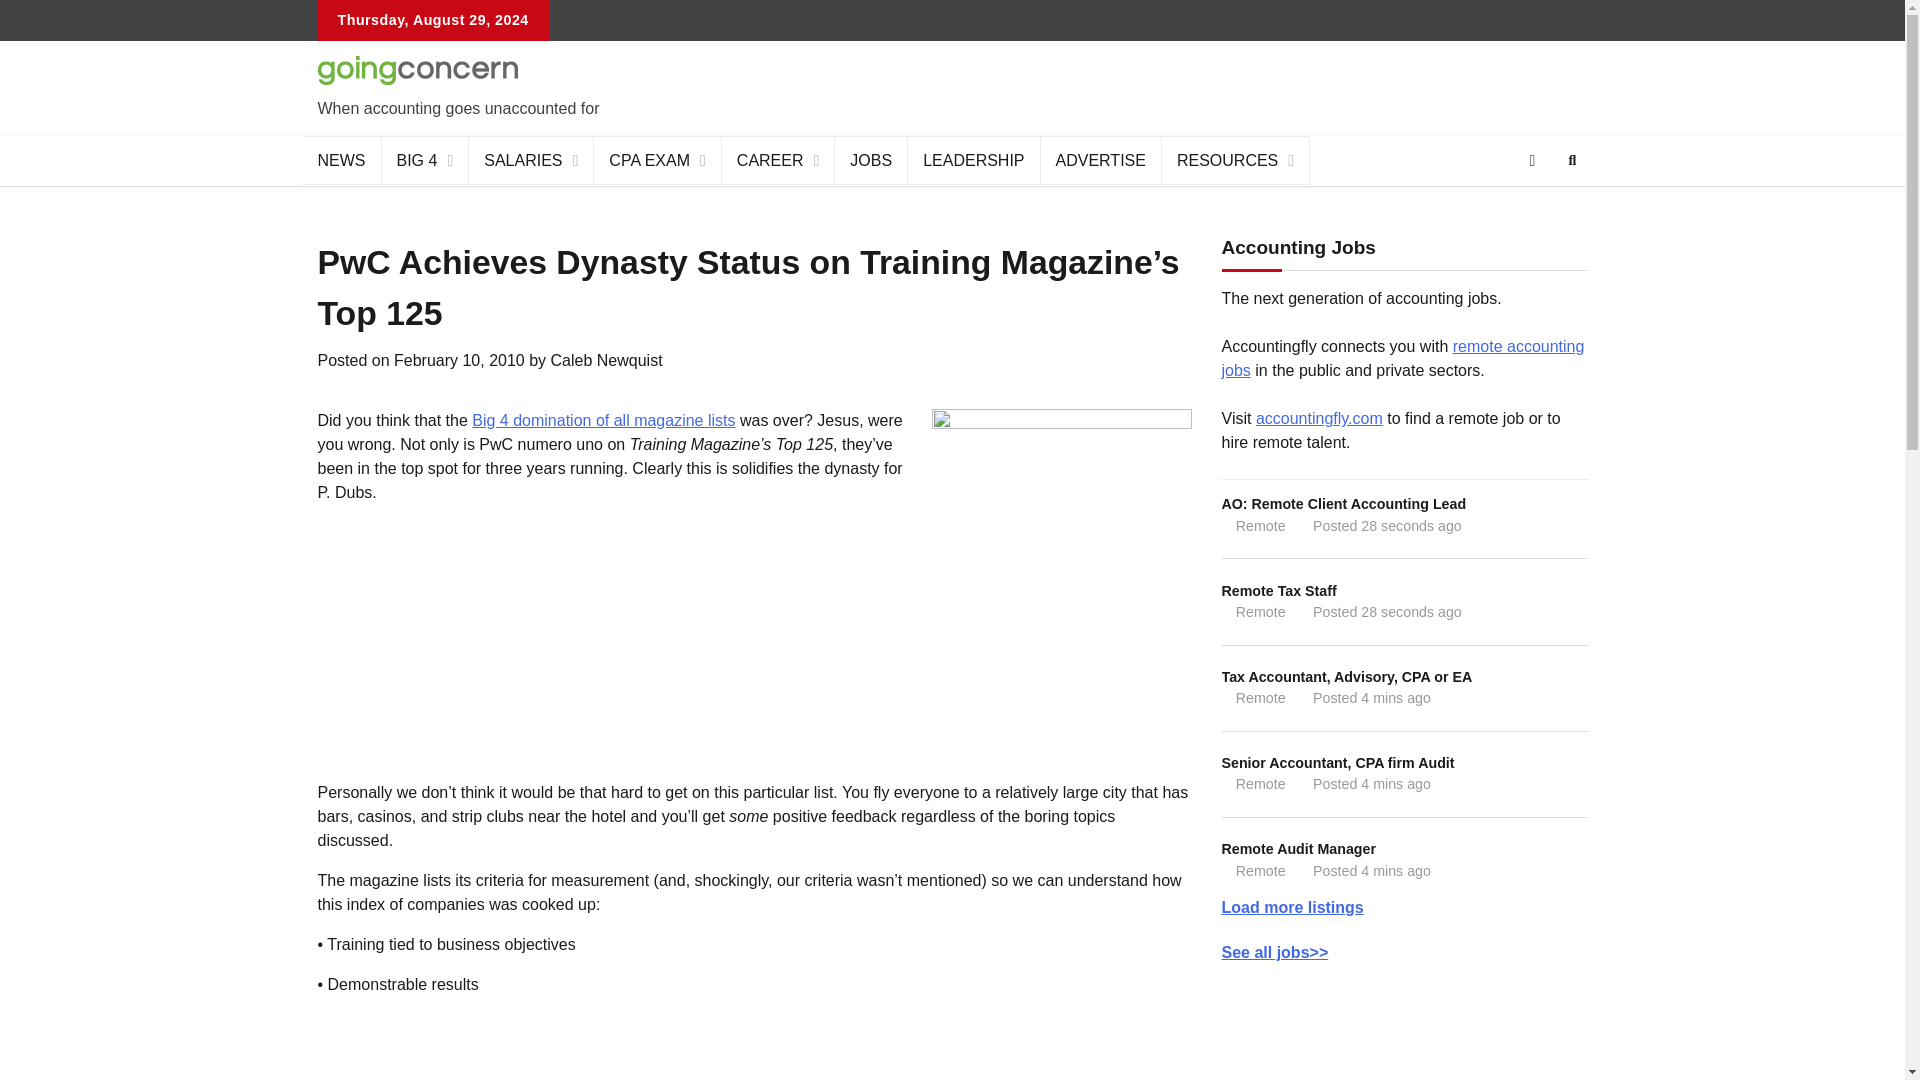 Image resolution: width=1920 pixels, height=1080 pixels. I want to click on JOBS, so click(872, 160).